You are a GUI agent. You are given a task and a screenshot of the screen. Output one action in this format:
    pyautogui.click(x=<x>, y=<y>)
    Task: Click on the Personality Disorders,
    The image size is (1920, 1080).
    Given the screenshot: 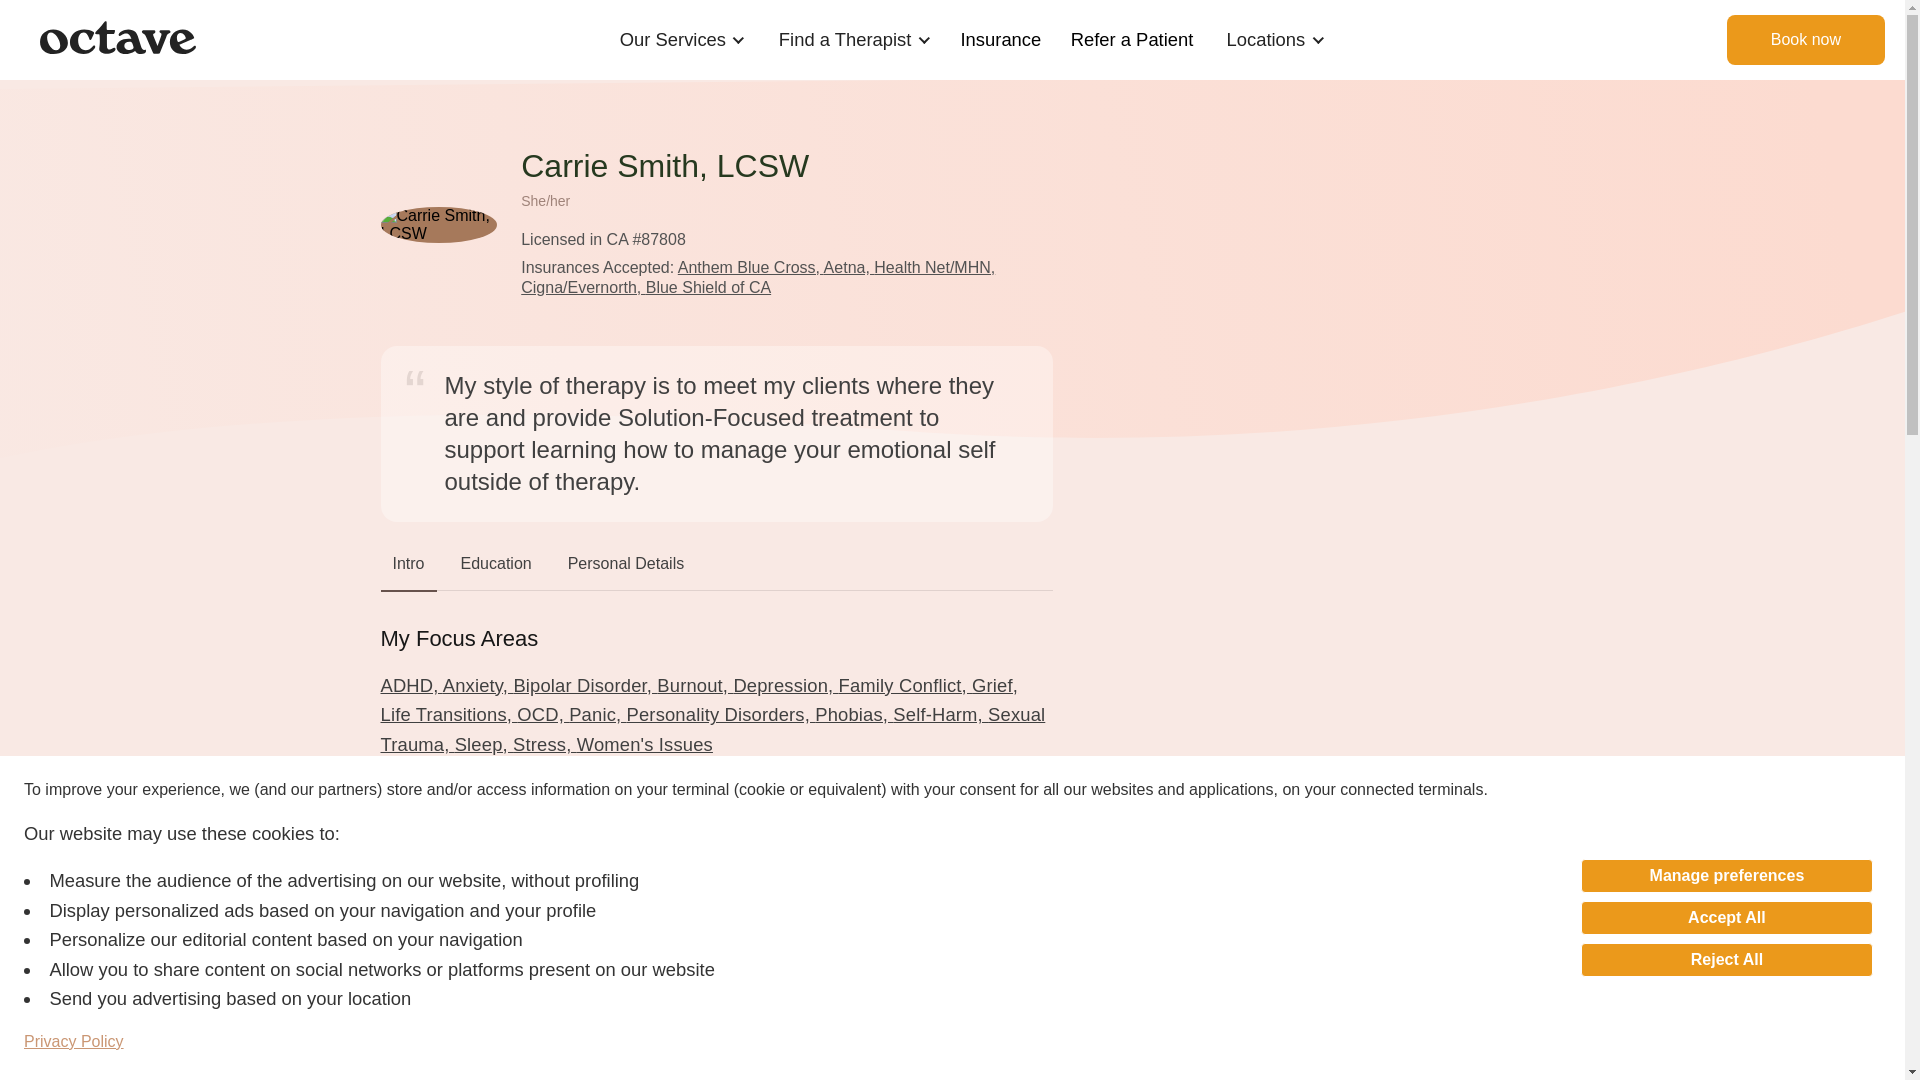 What is the action you would take?
    pyautogui.click(x=722, y=714)
    